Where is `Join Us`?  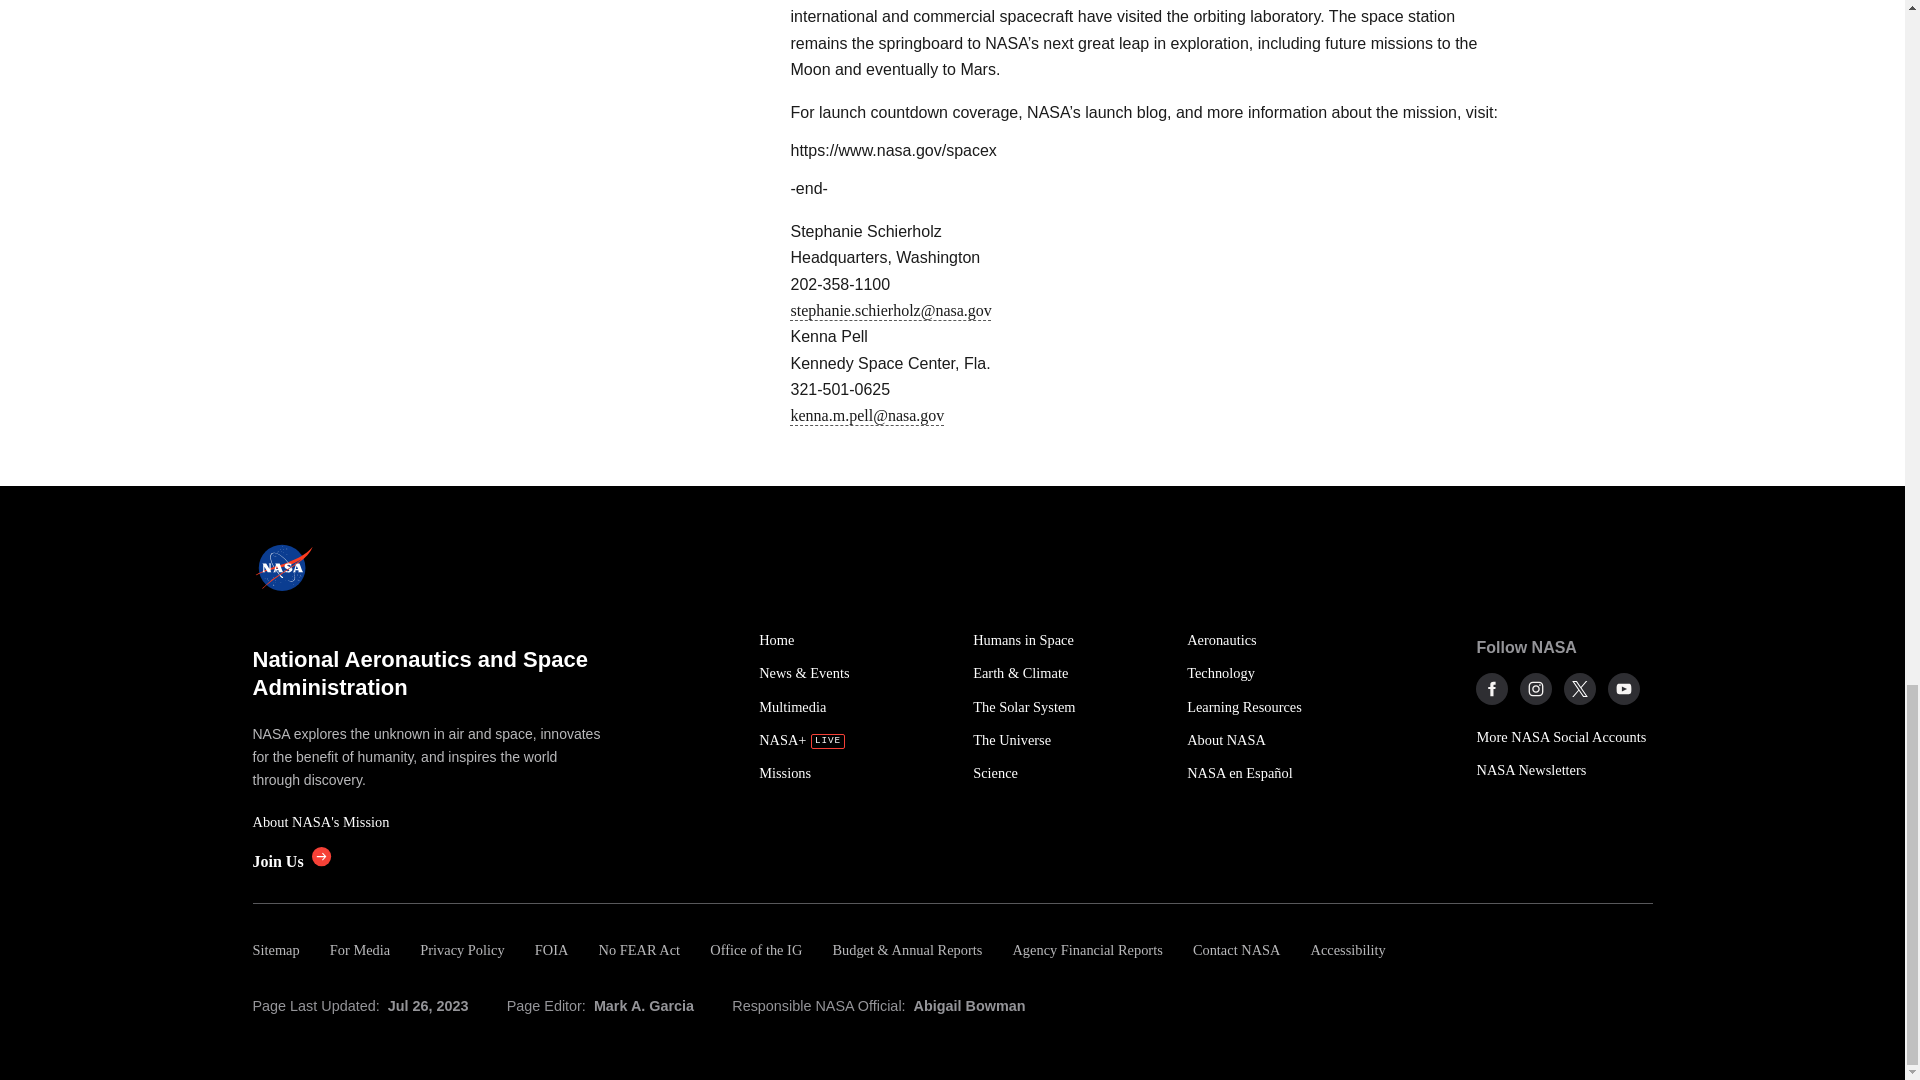
Join Us is located at coordinates (290, 862).